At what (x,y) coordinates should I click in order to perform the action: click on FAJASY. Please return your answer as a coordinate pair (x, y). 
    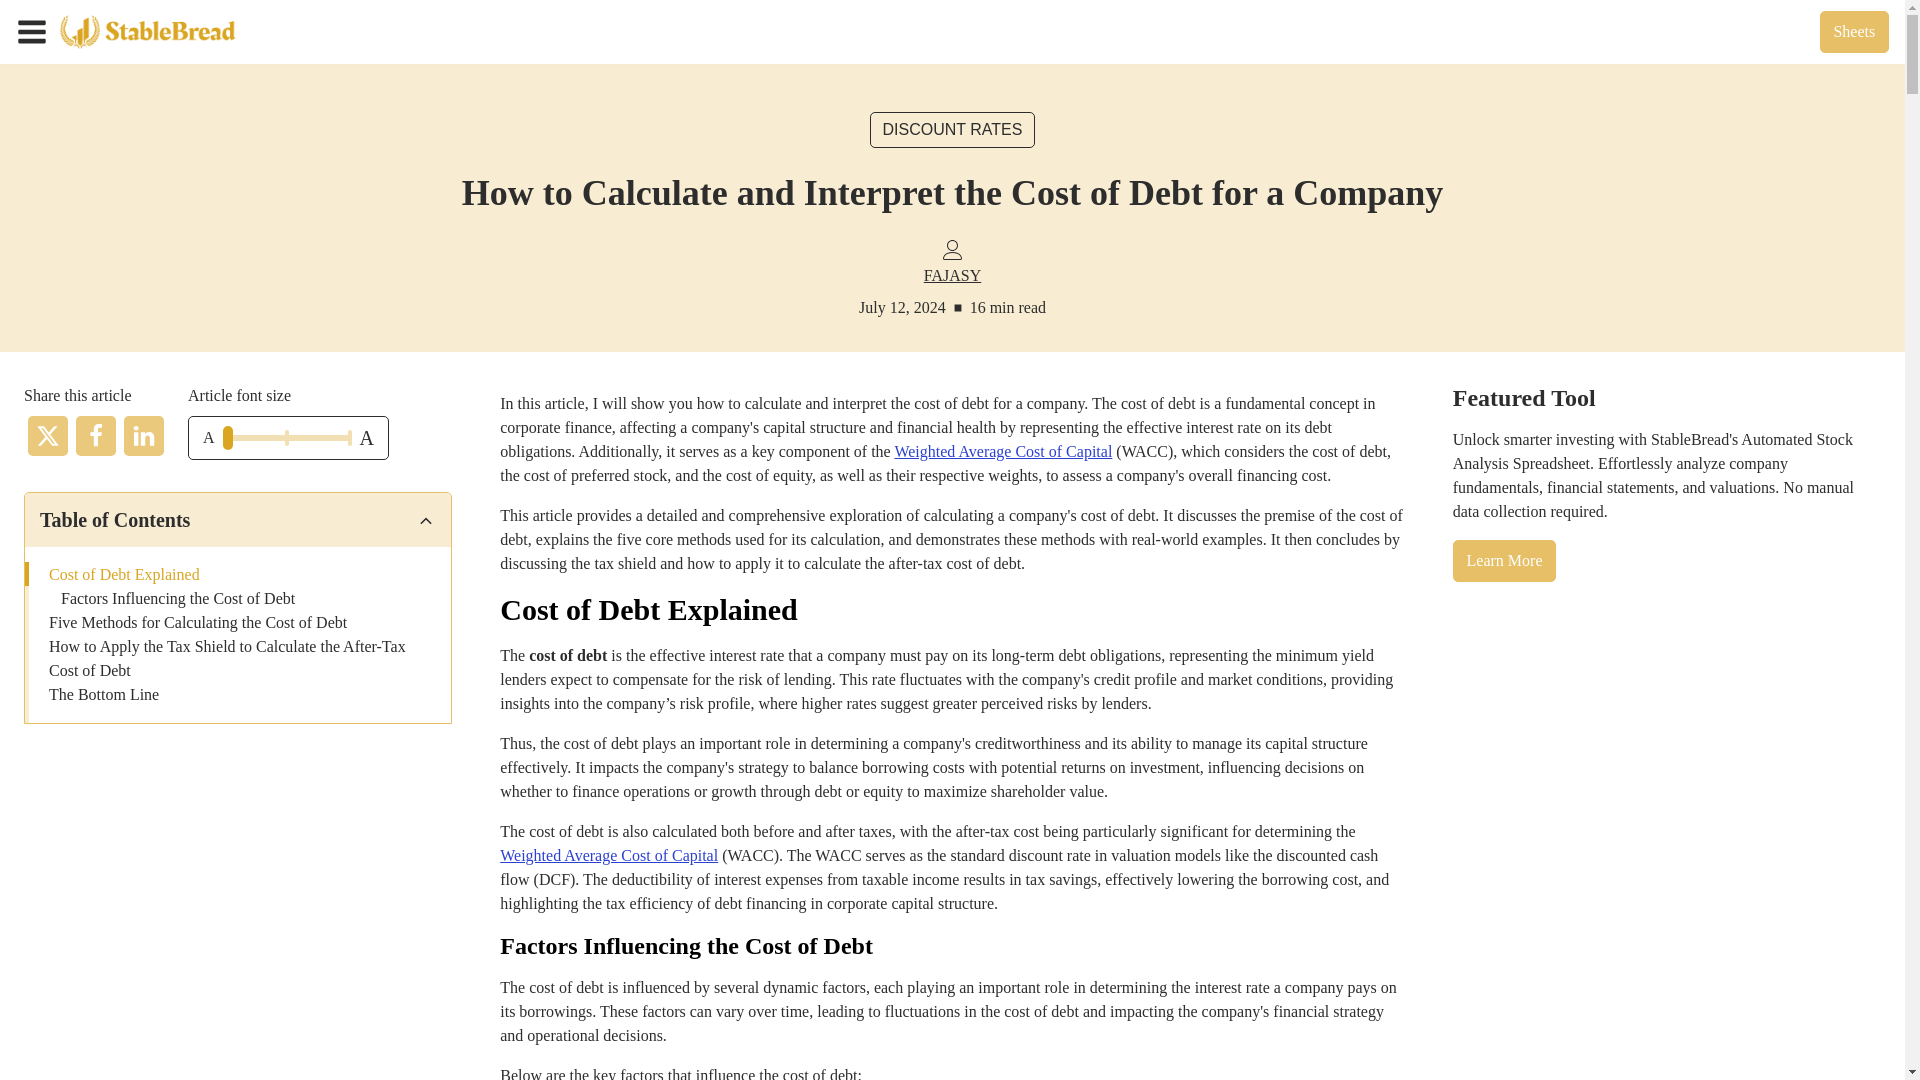
    Looking at the image, I should click on (952, 276).